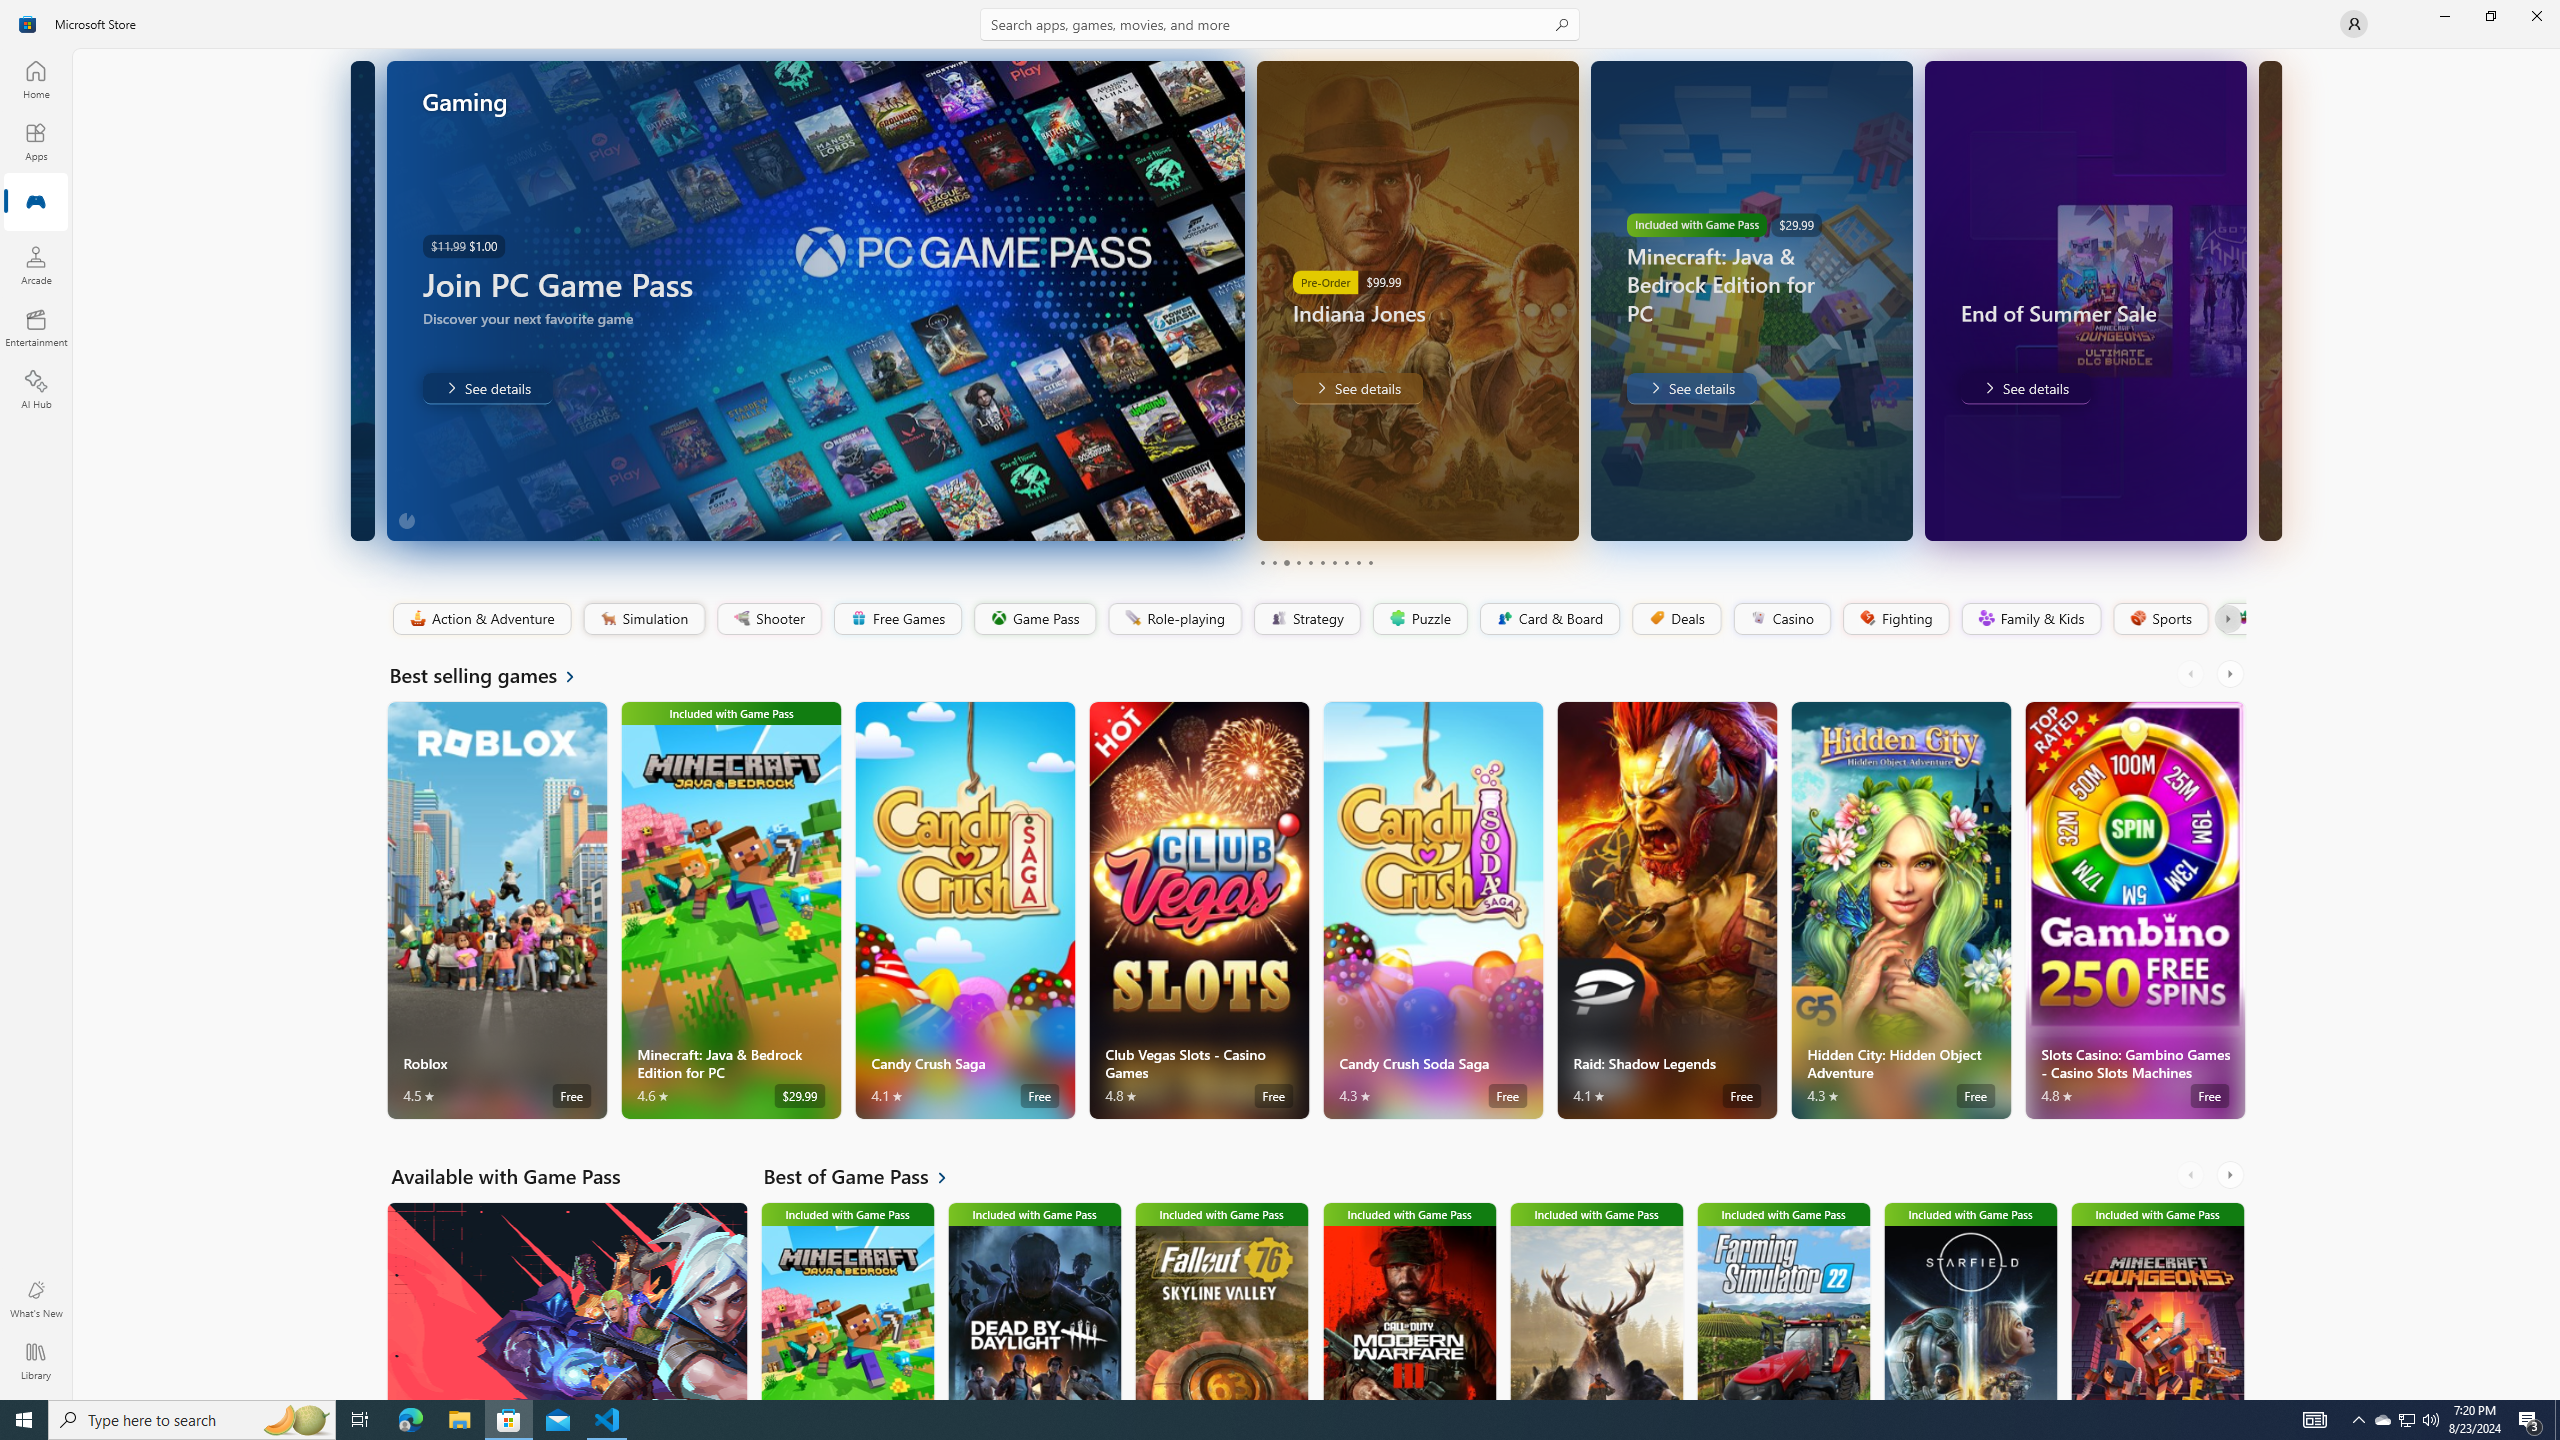 Image resolution: width=2560 pixels, height=1440 pixels. What do you see at coordinates (1034, 619) in the screenshot?
I see `Game Pass` at bounding box center [1034, 619].